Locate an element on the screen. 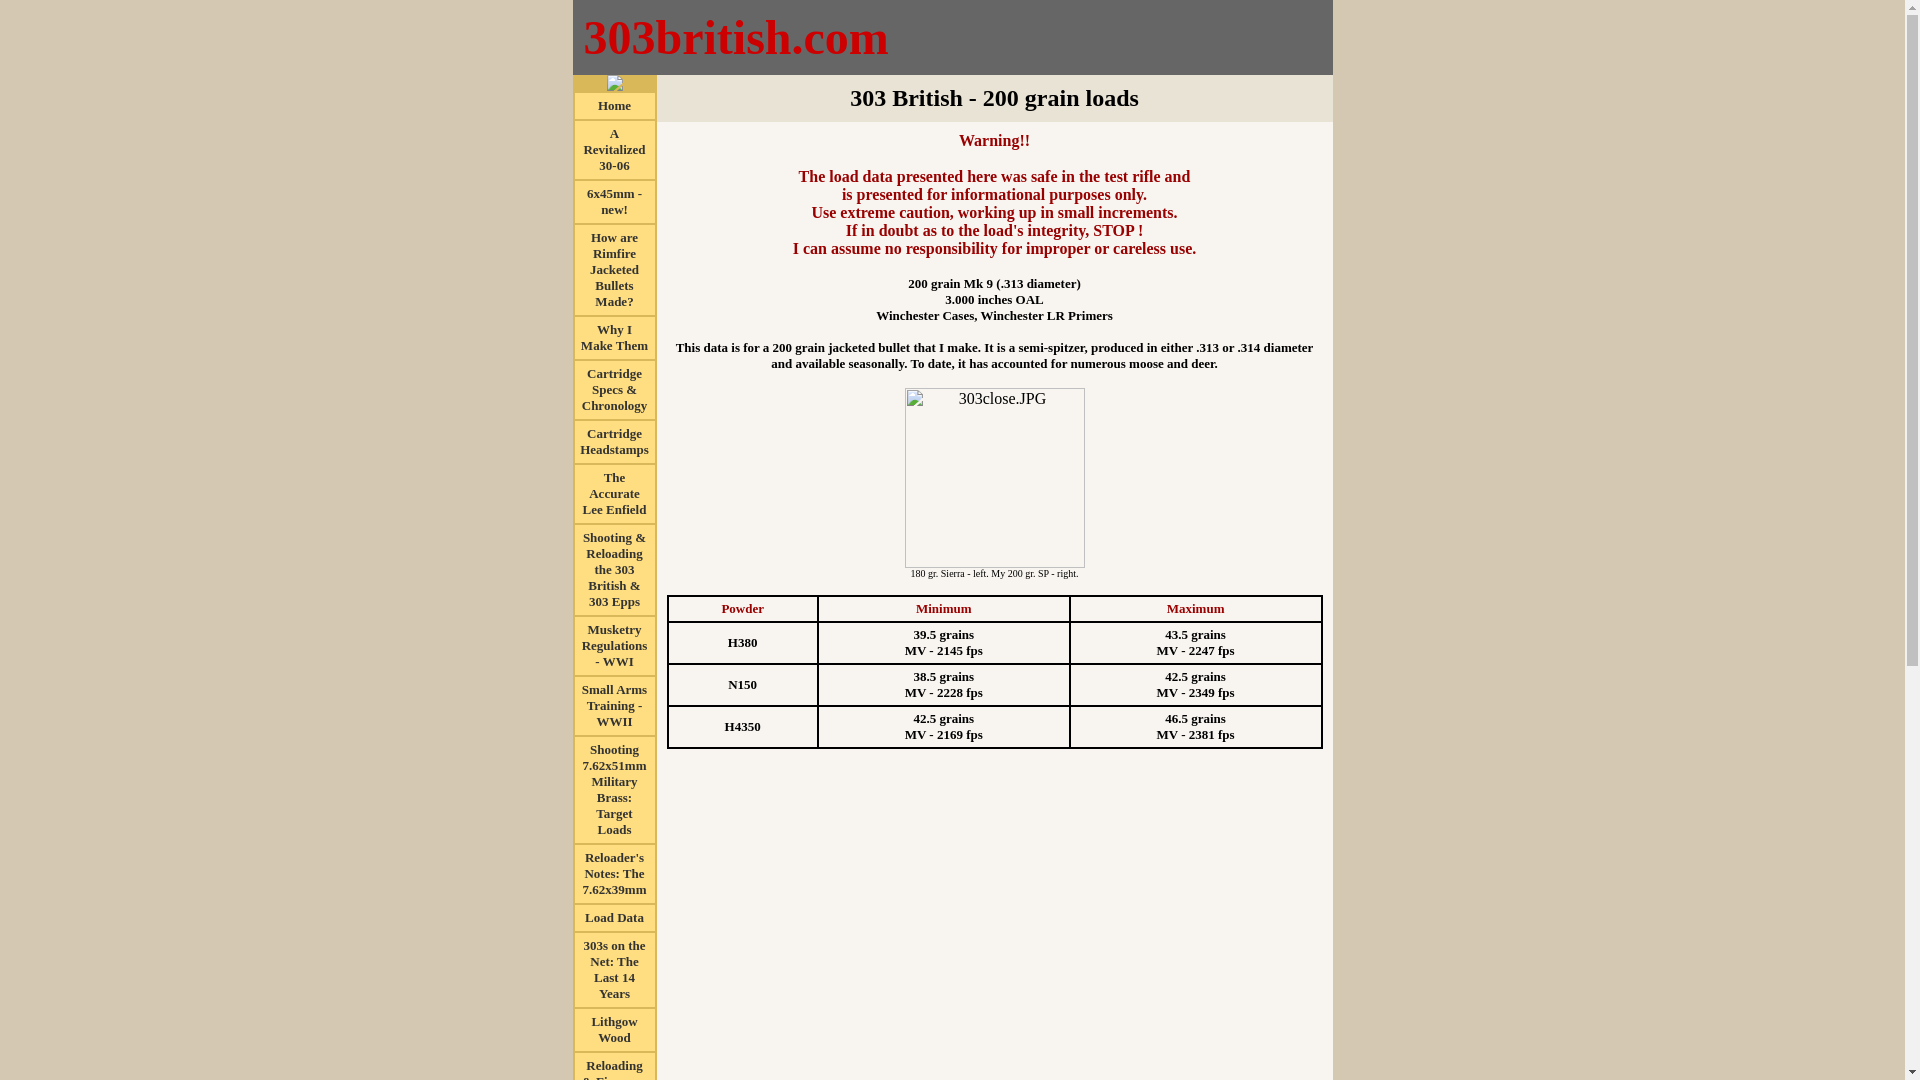 This screenshot has width=1920, height=1080. 303s on the Net: The Last 14 Years is located at coordinates (614, 968).